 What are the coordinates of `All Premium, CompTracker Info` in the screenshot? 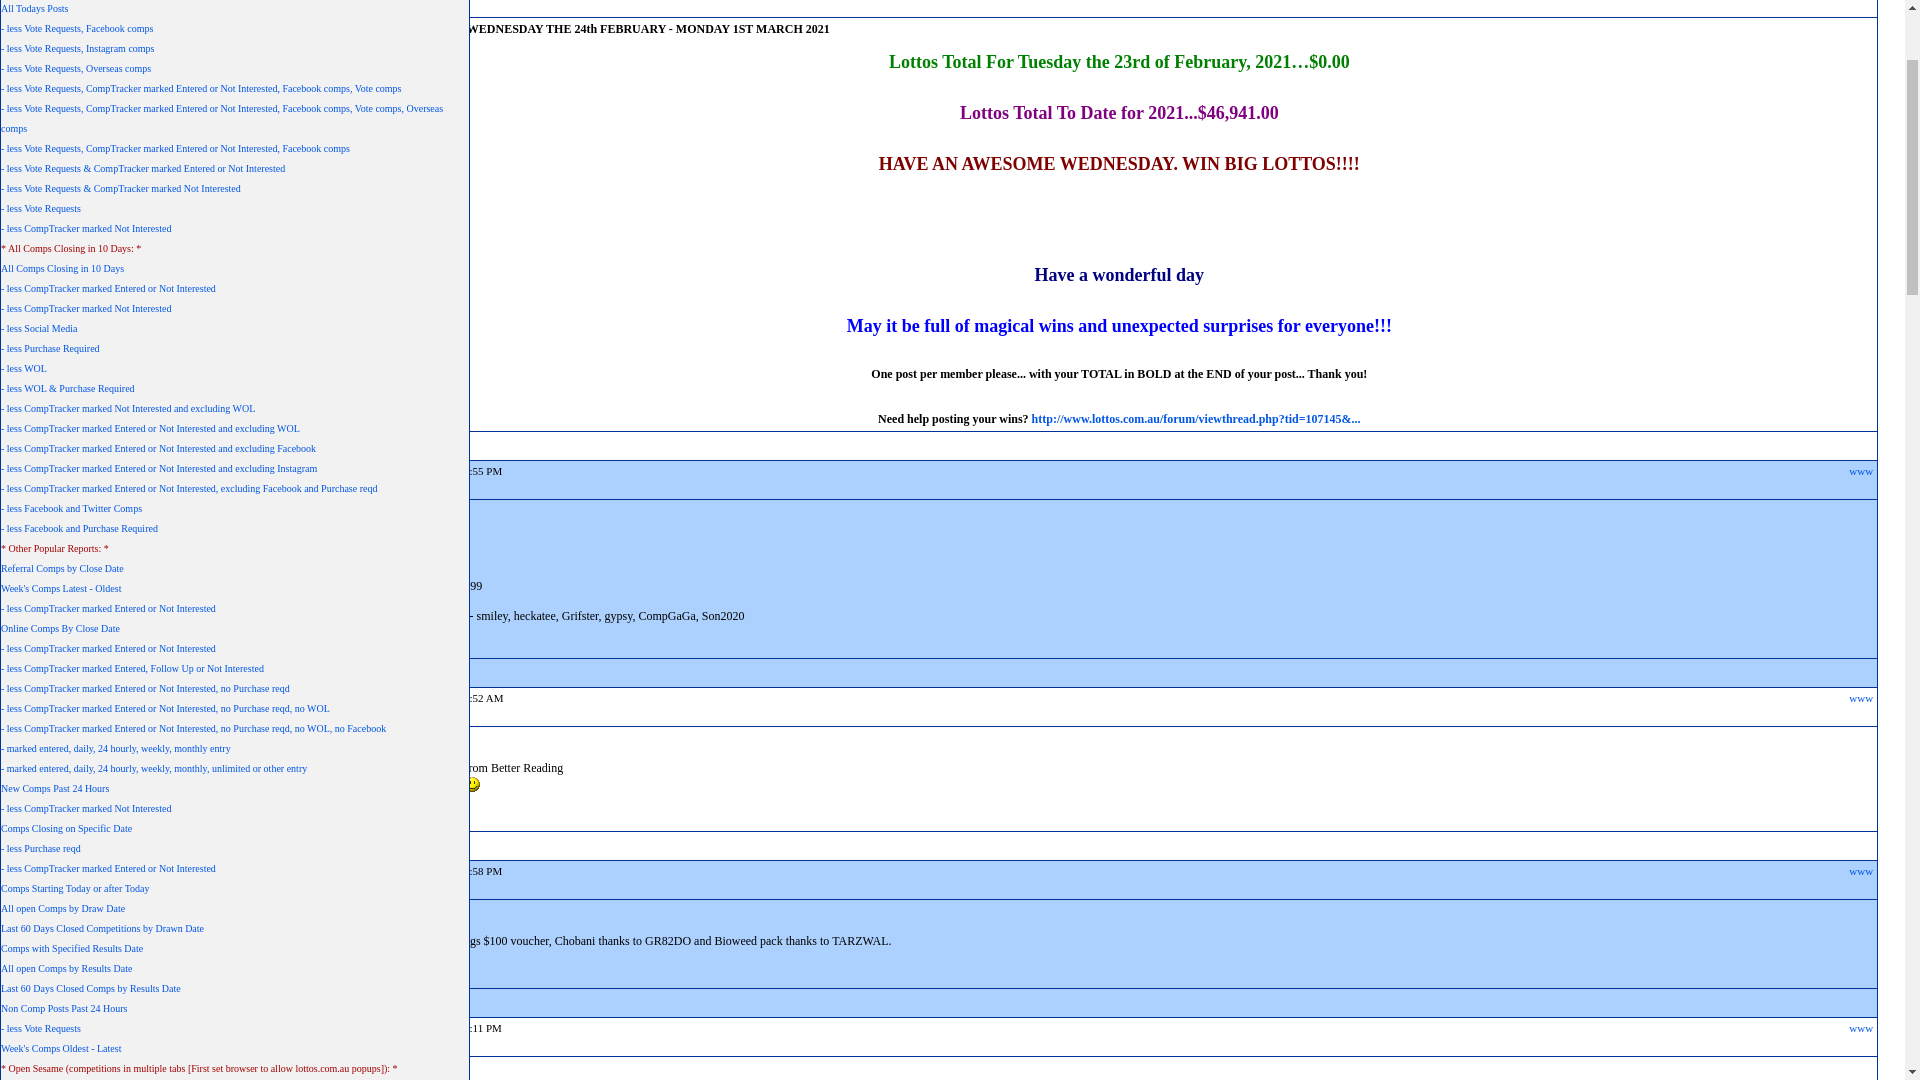 It's located at (224, 100).